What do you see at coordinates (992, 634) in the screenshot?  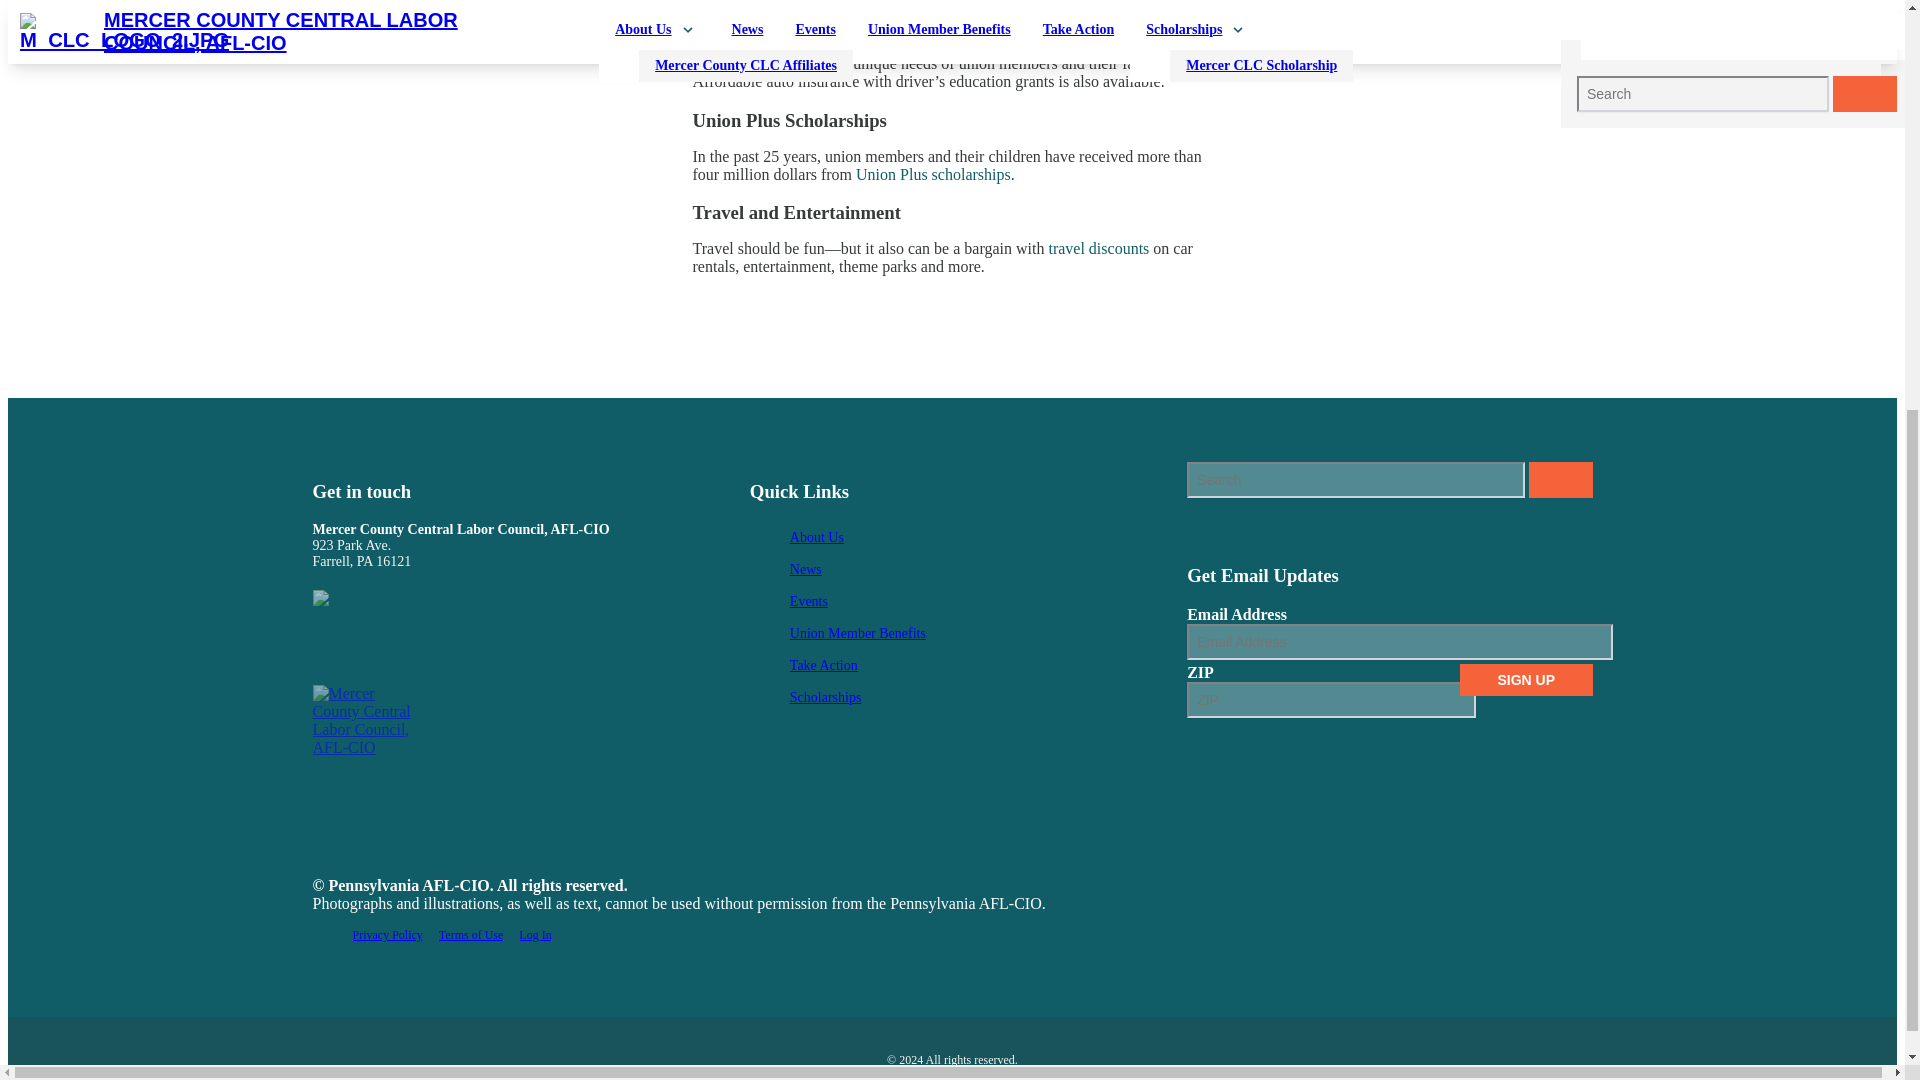 I see `Union Member Benefits` at bounding box center [992, 634].